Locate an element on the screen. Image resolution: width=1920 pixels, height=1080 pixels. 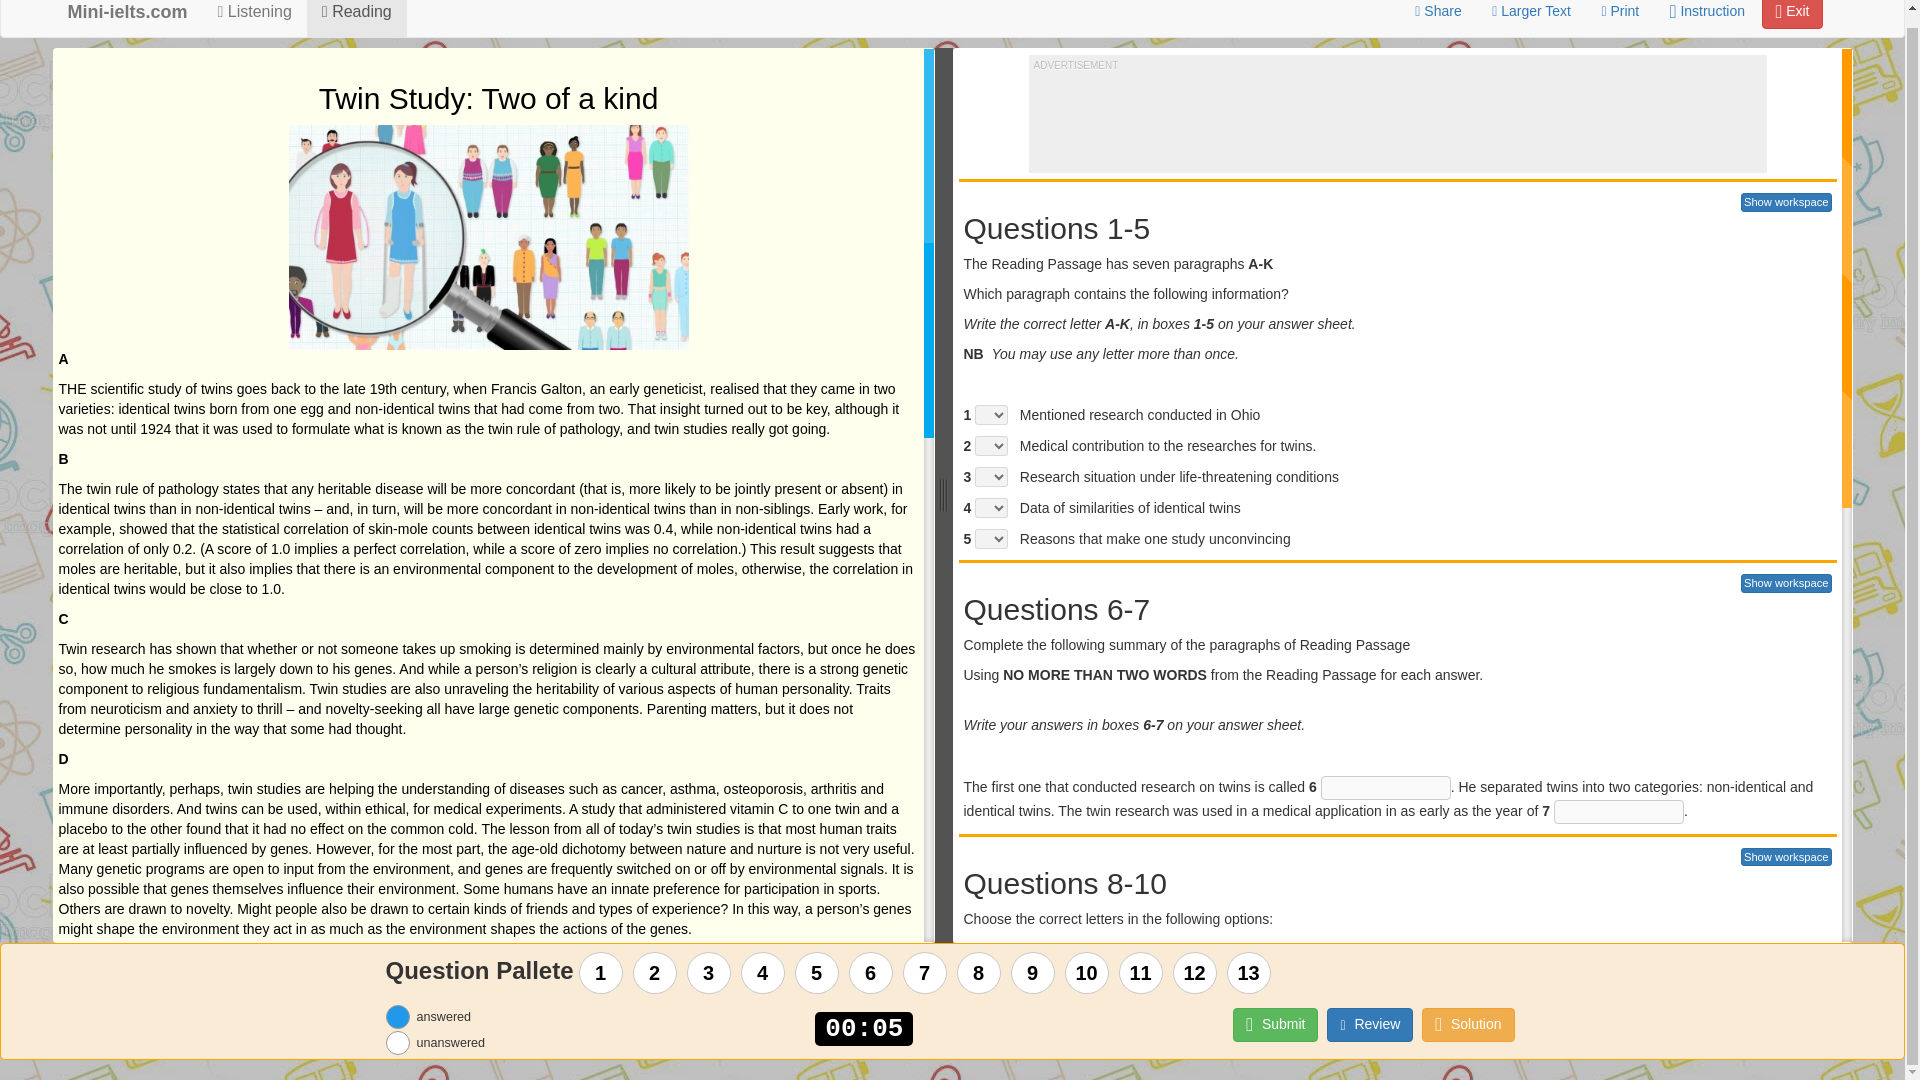
 Print is located at coordinates (1619, 14).